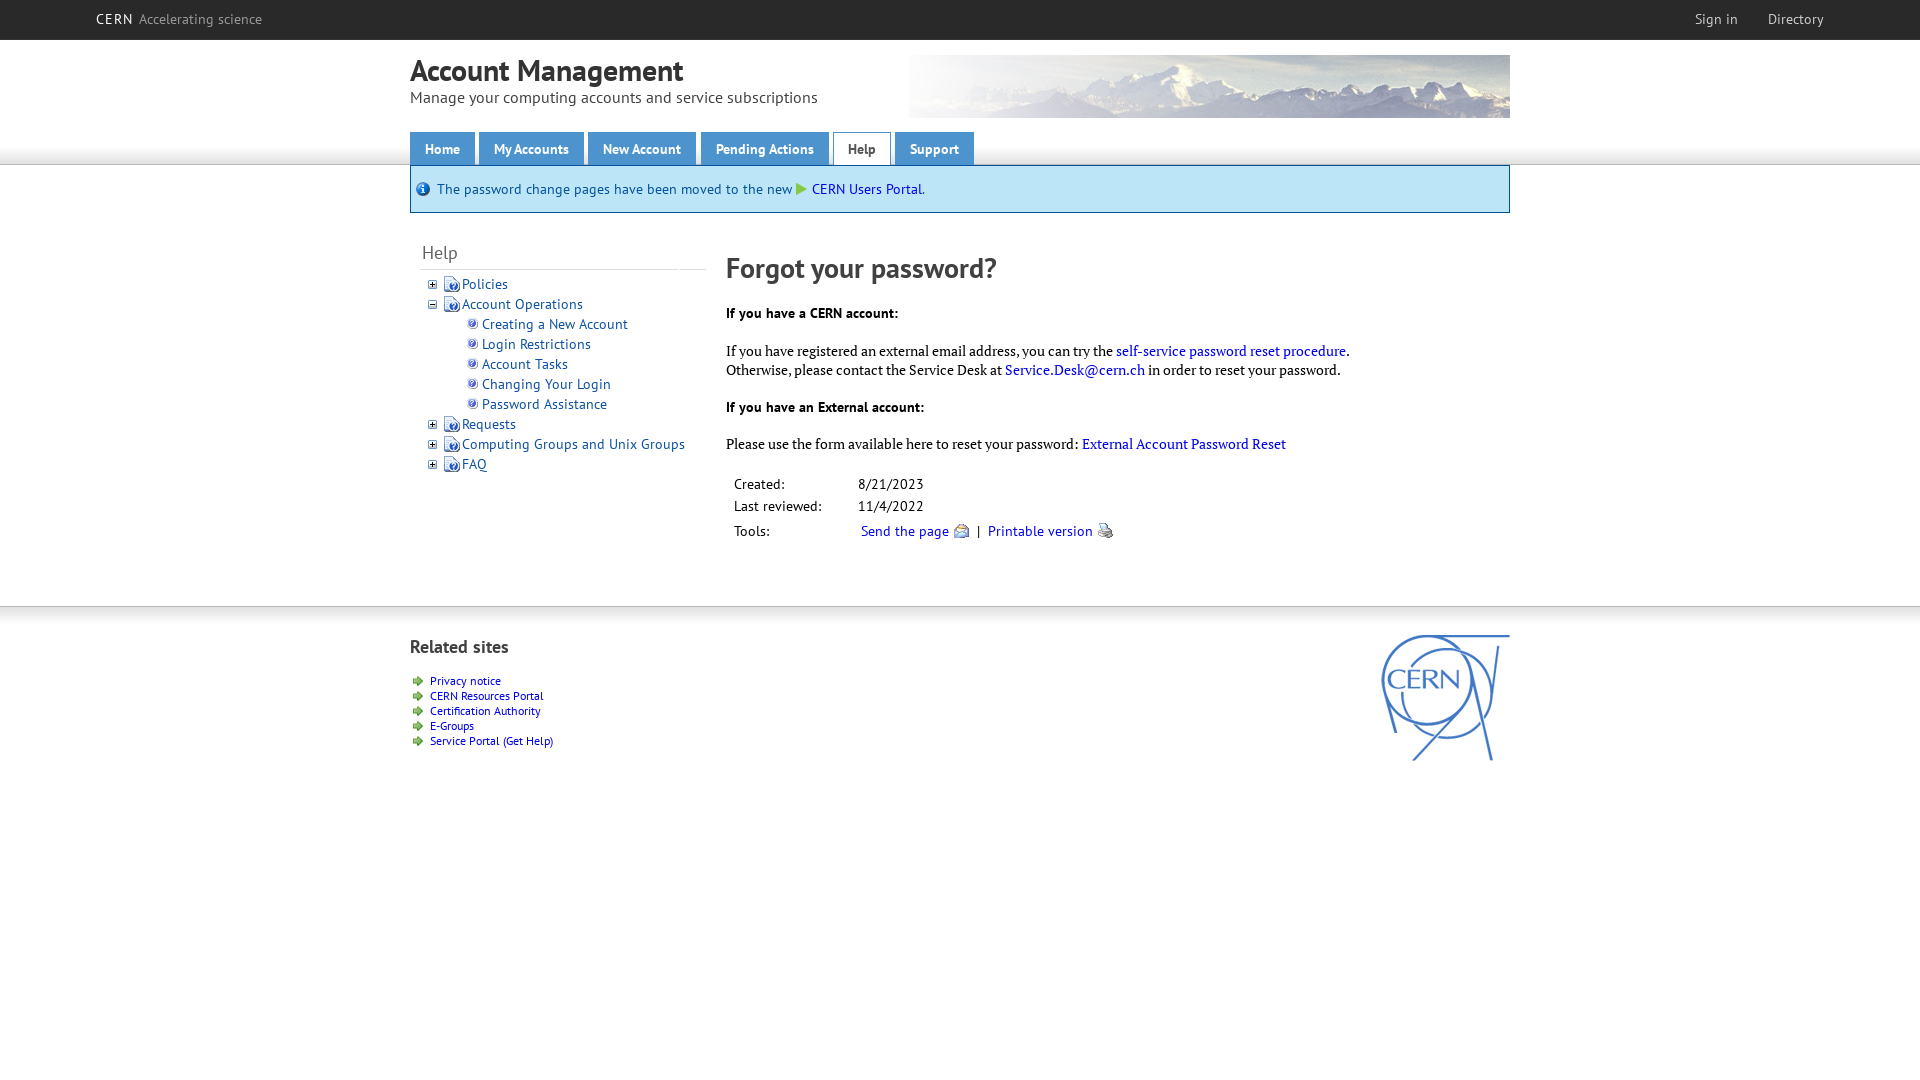  I want to click on Changing Your Login, so click(546, 384).